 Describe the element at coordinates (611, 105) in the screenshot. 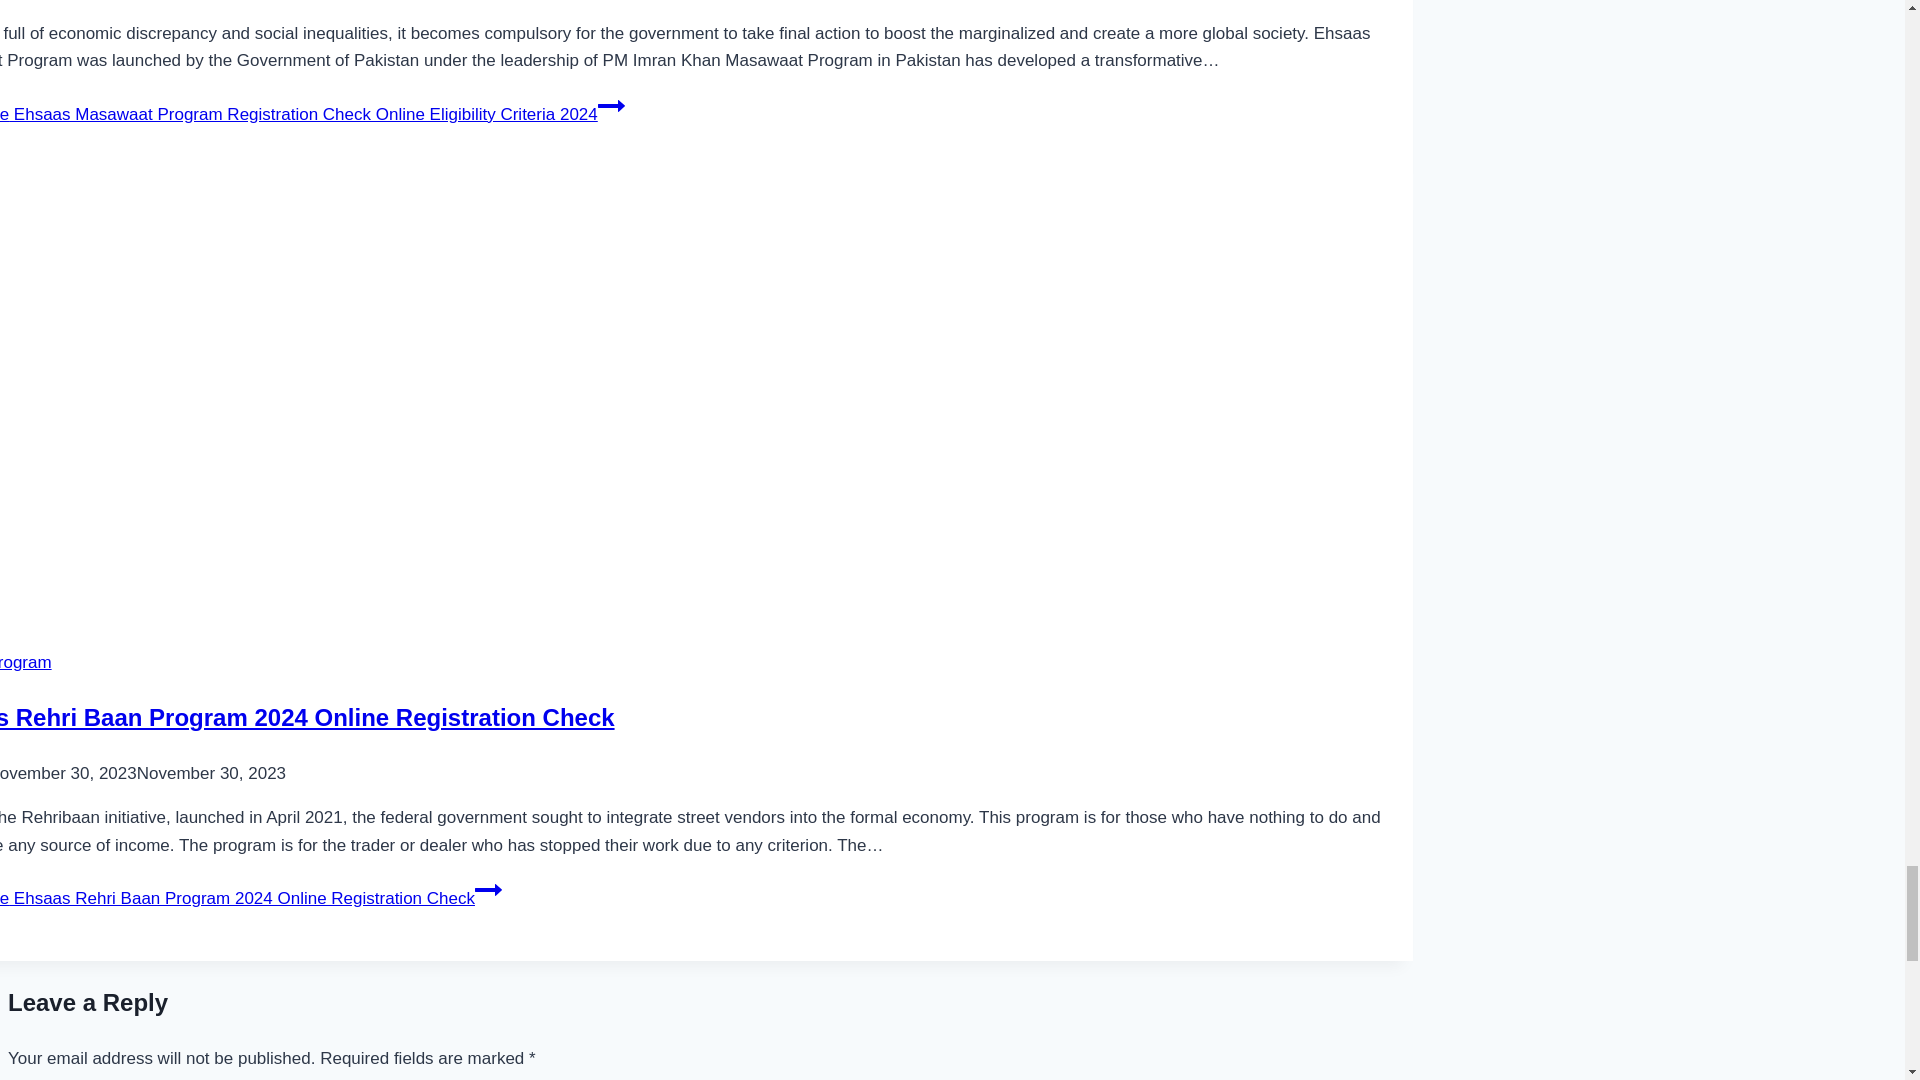

I see `Continue` at that location.